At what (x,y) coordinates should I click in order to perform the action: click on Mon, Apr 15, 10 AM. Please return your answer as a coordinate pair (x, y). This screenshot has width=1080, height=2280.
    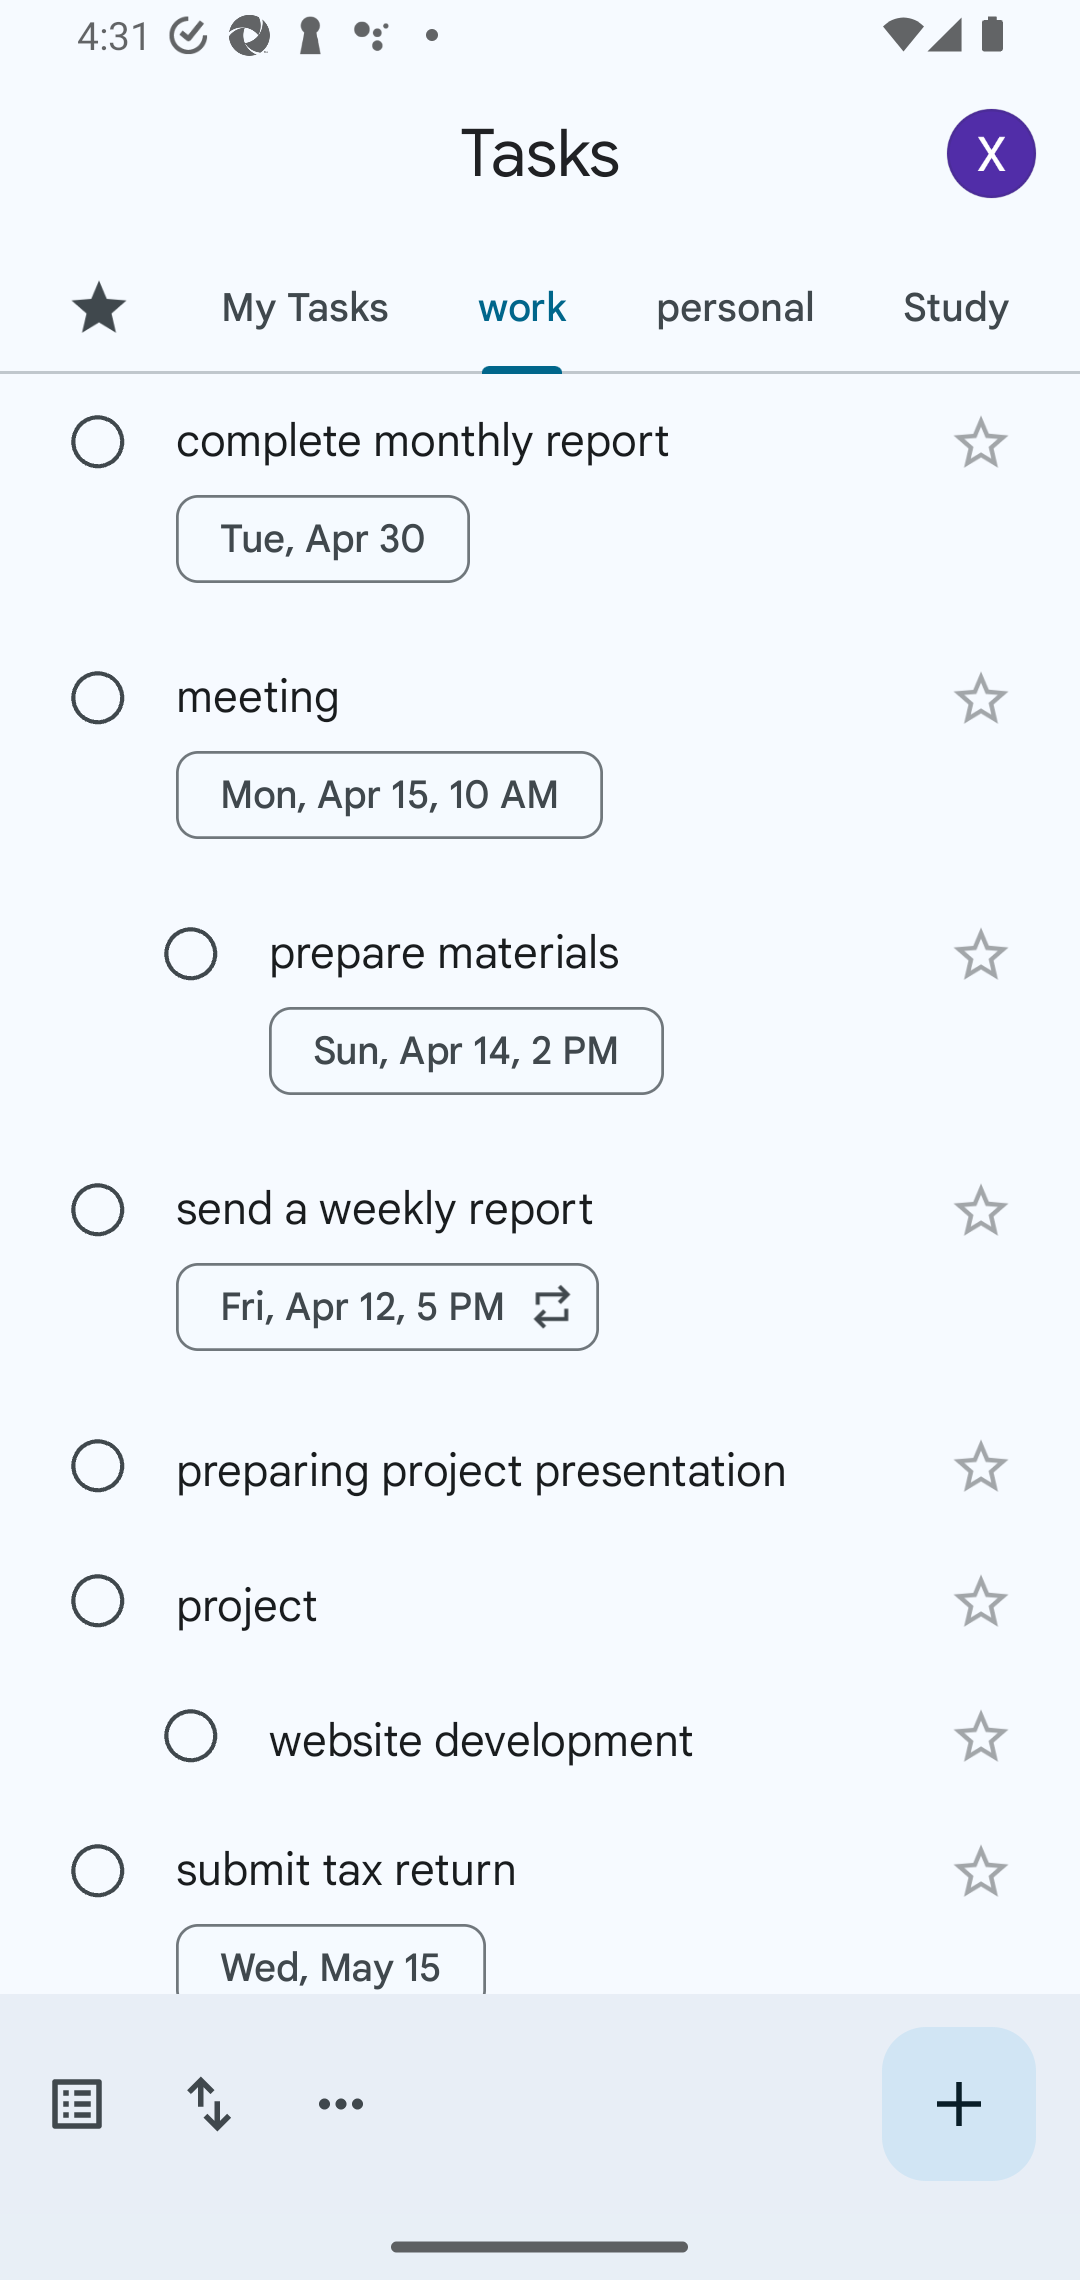
    Looking at the image, I should click on (389, 795).